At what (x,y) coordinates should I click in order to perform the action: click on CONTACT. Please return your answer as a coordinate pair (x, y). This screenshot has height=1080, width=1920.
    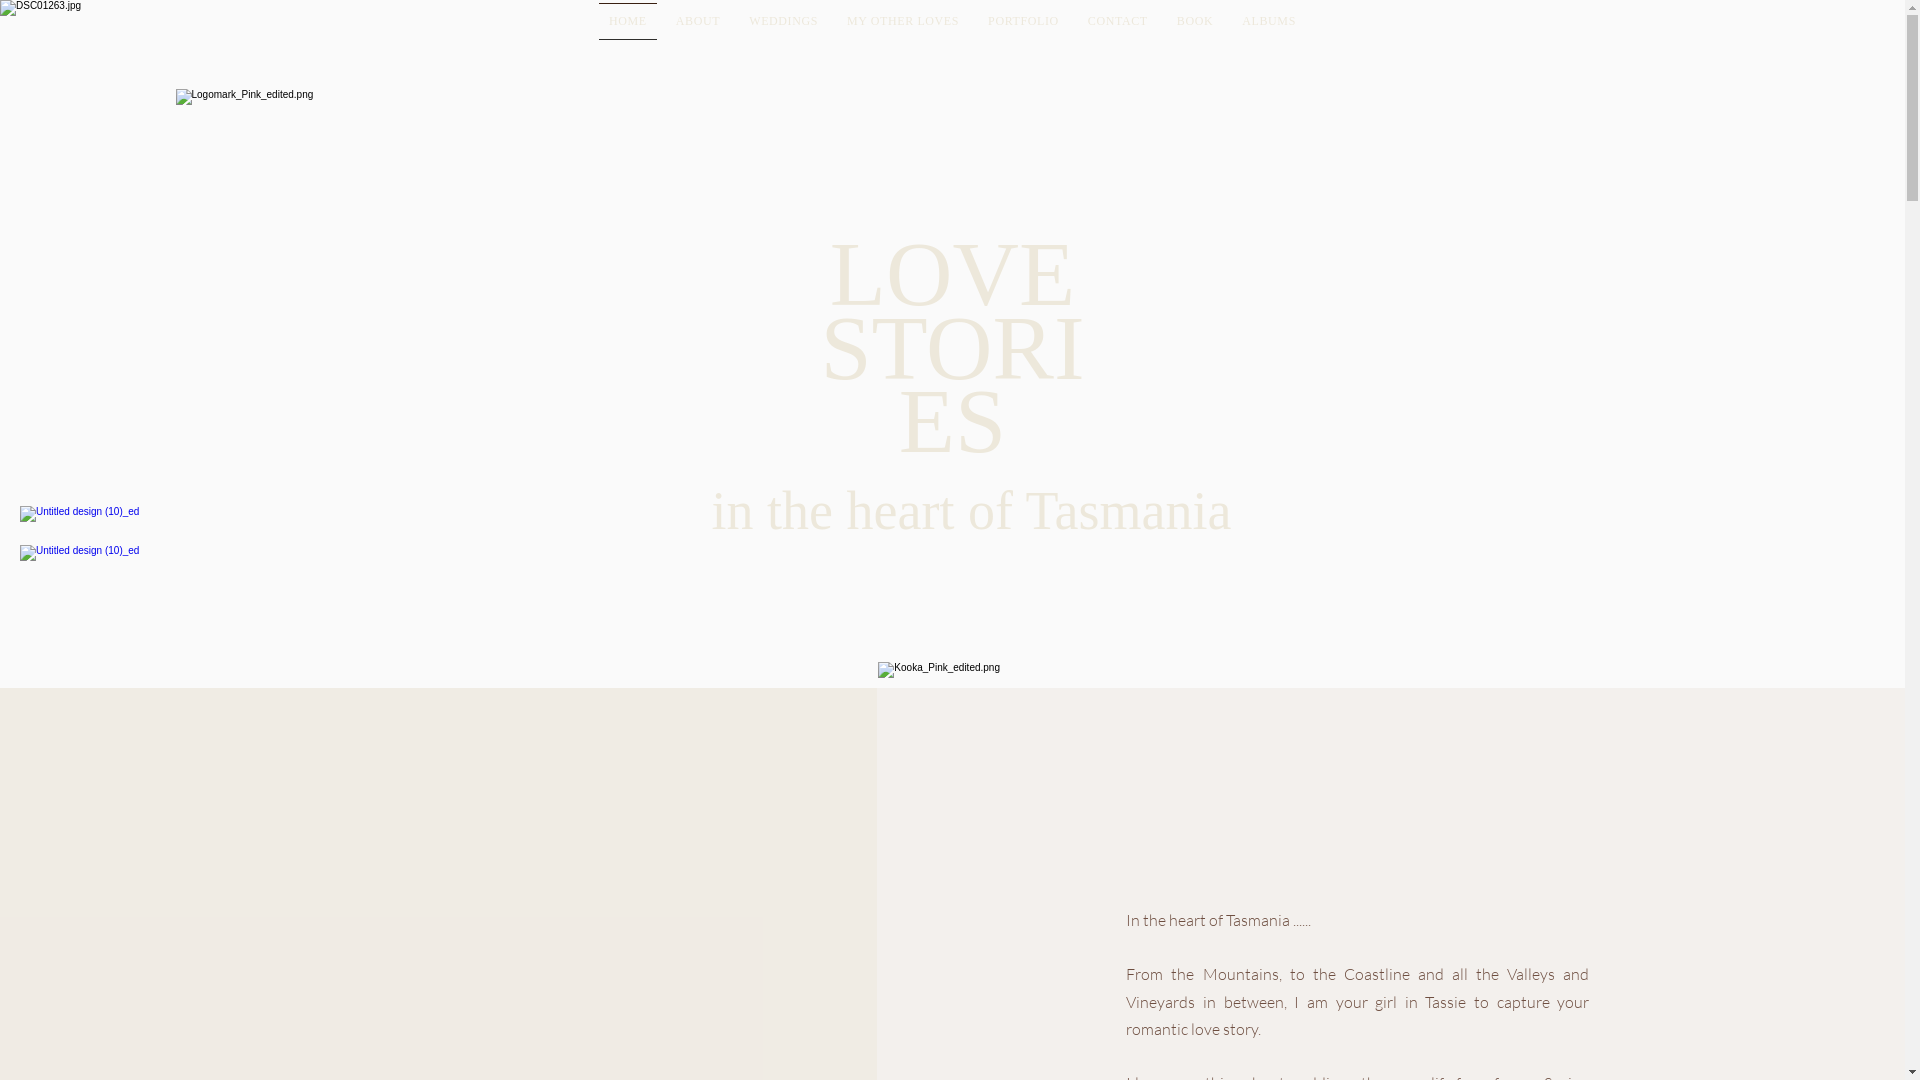
    Looking at the image, I should click on (1118, 22).